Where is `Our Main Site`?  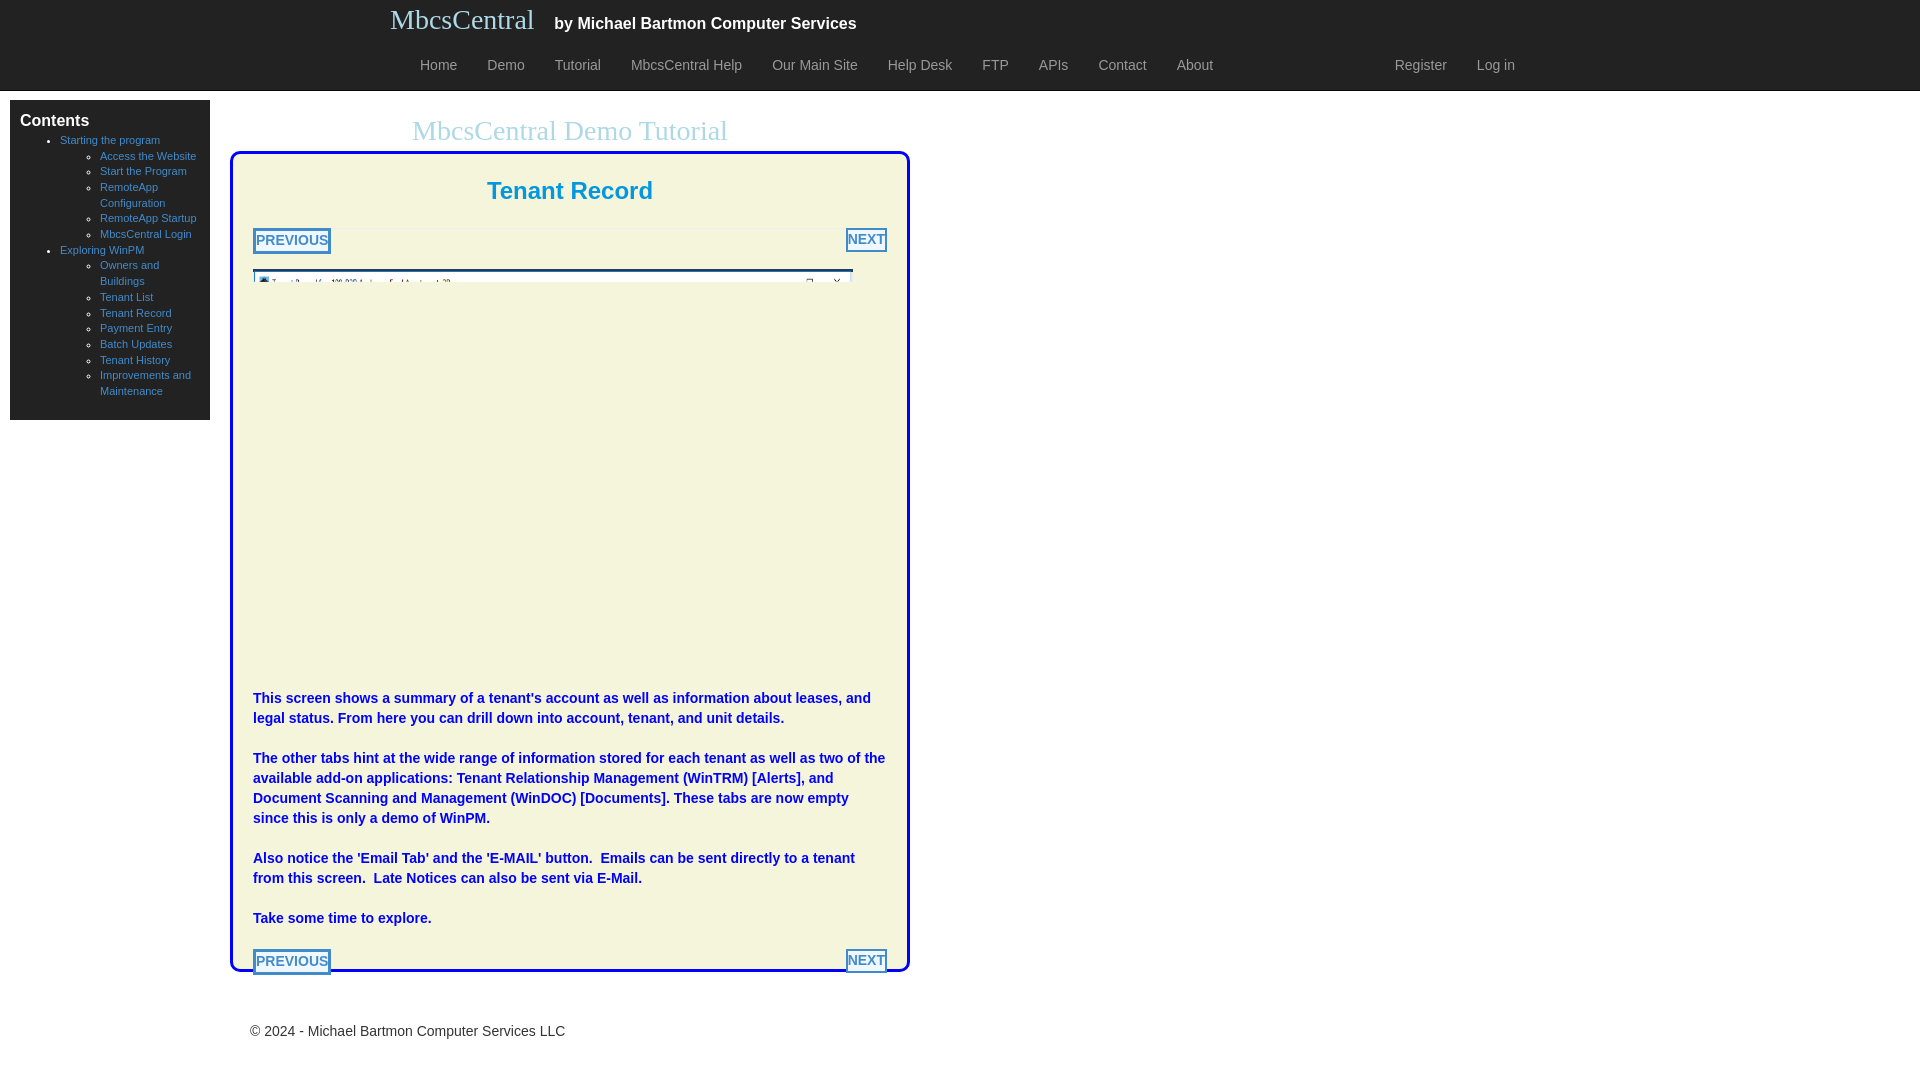 Our Main Site is located at coordinates (814, 64).